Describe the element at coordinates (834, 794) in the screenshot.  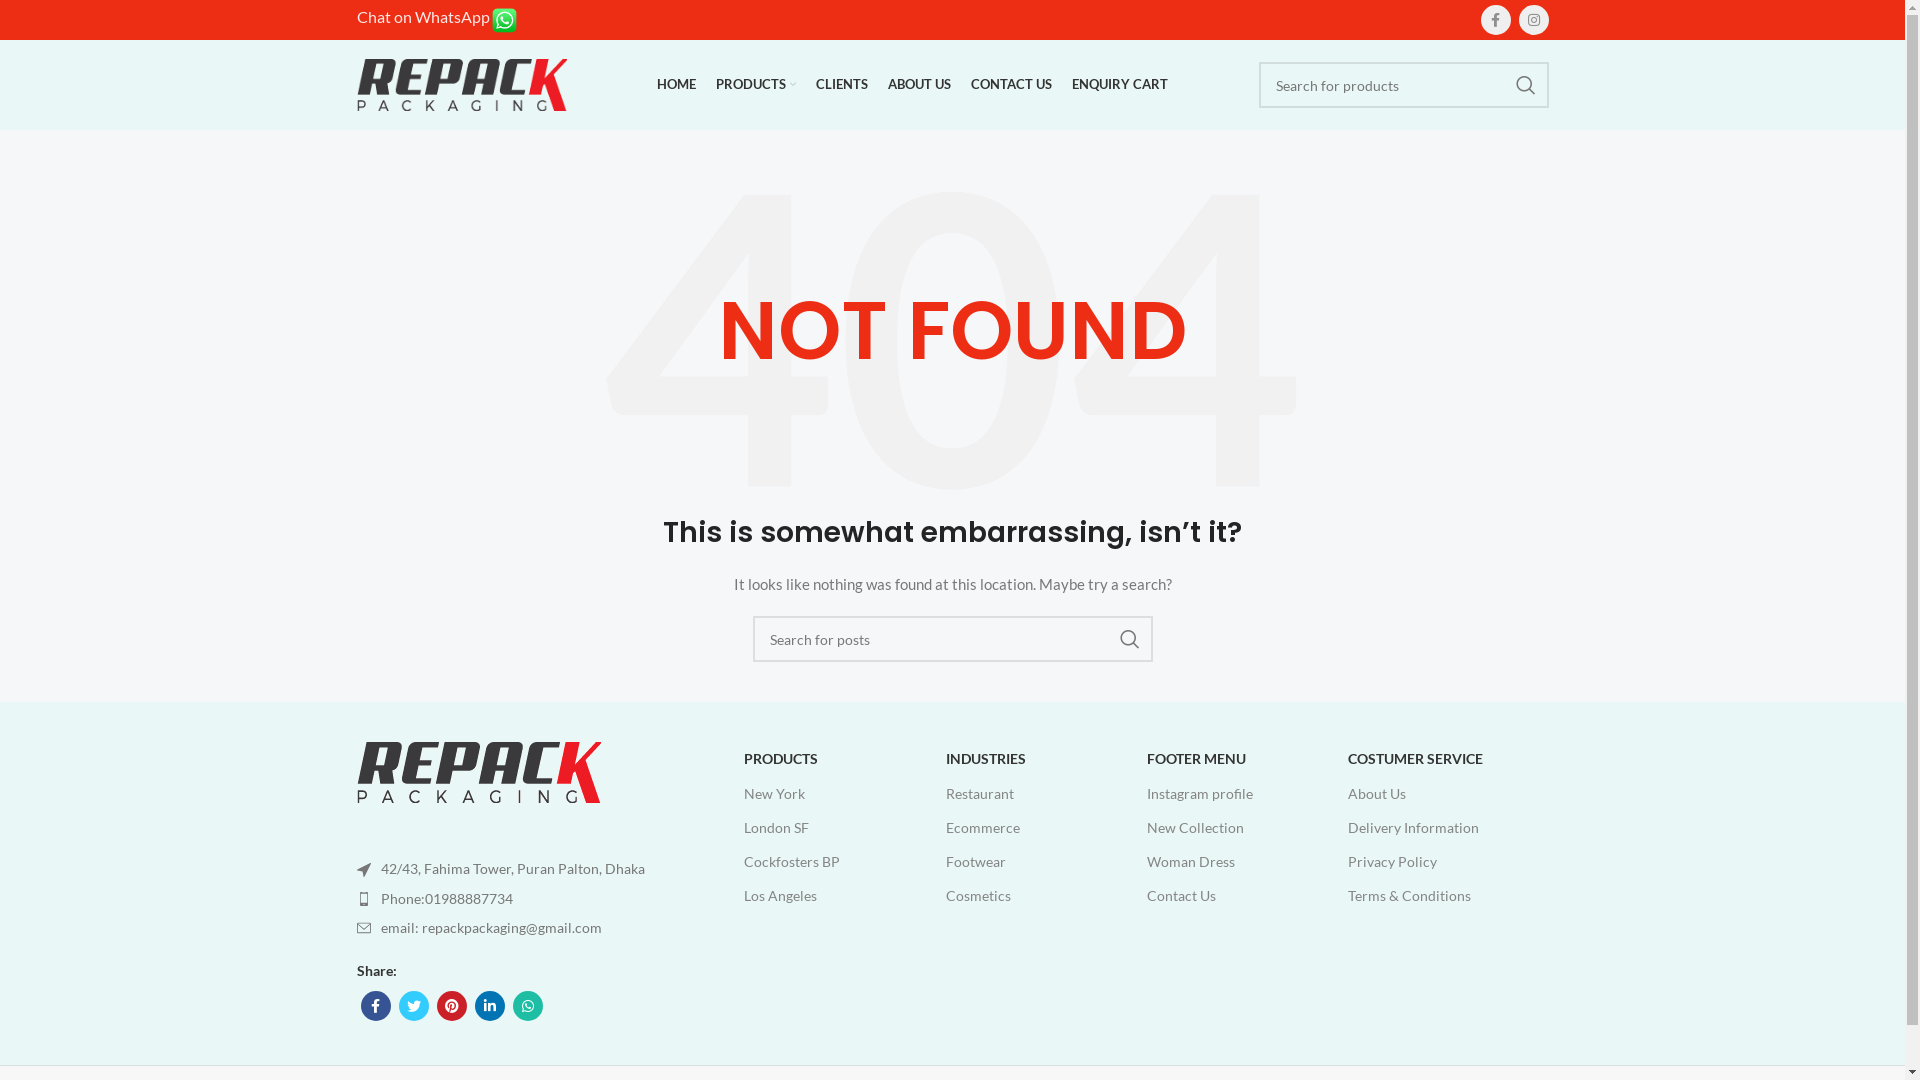
I see `New York` at that location.